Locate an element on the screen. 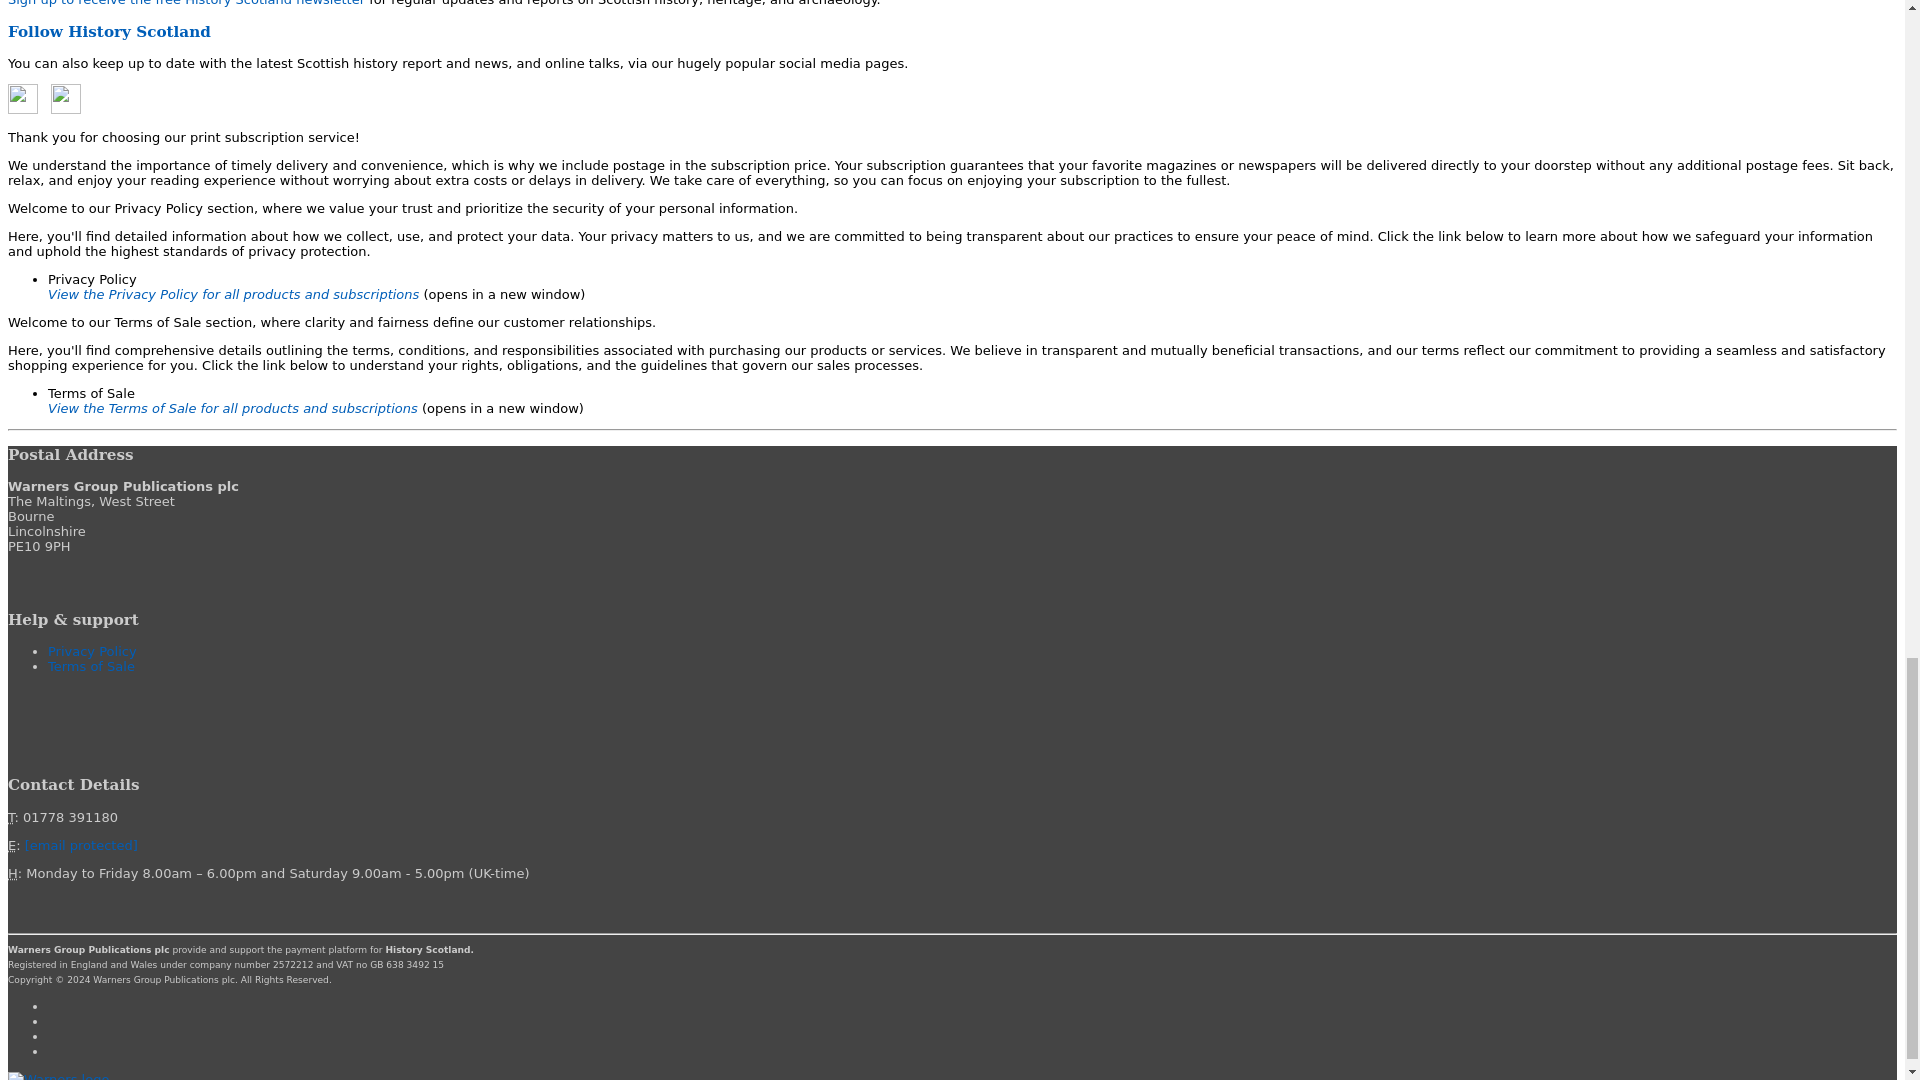 Image resolution: width=1920 pixels, height=1080 pixels. Terms of Sale is located at coordinates (91, 666).